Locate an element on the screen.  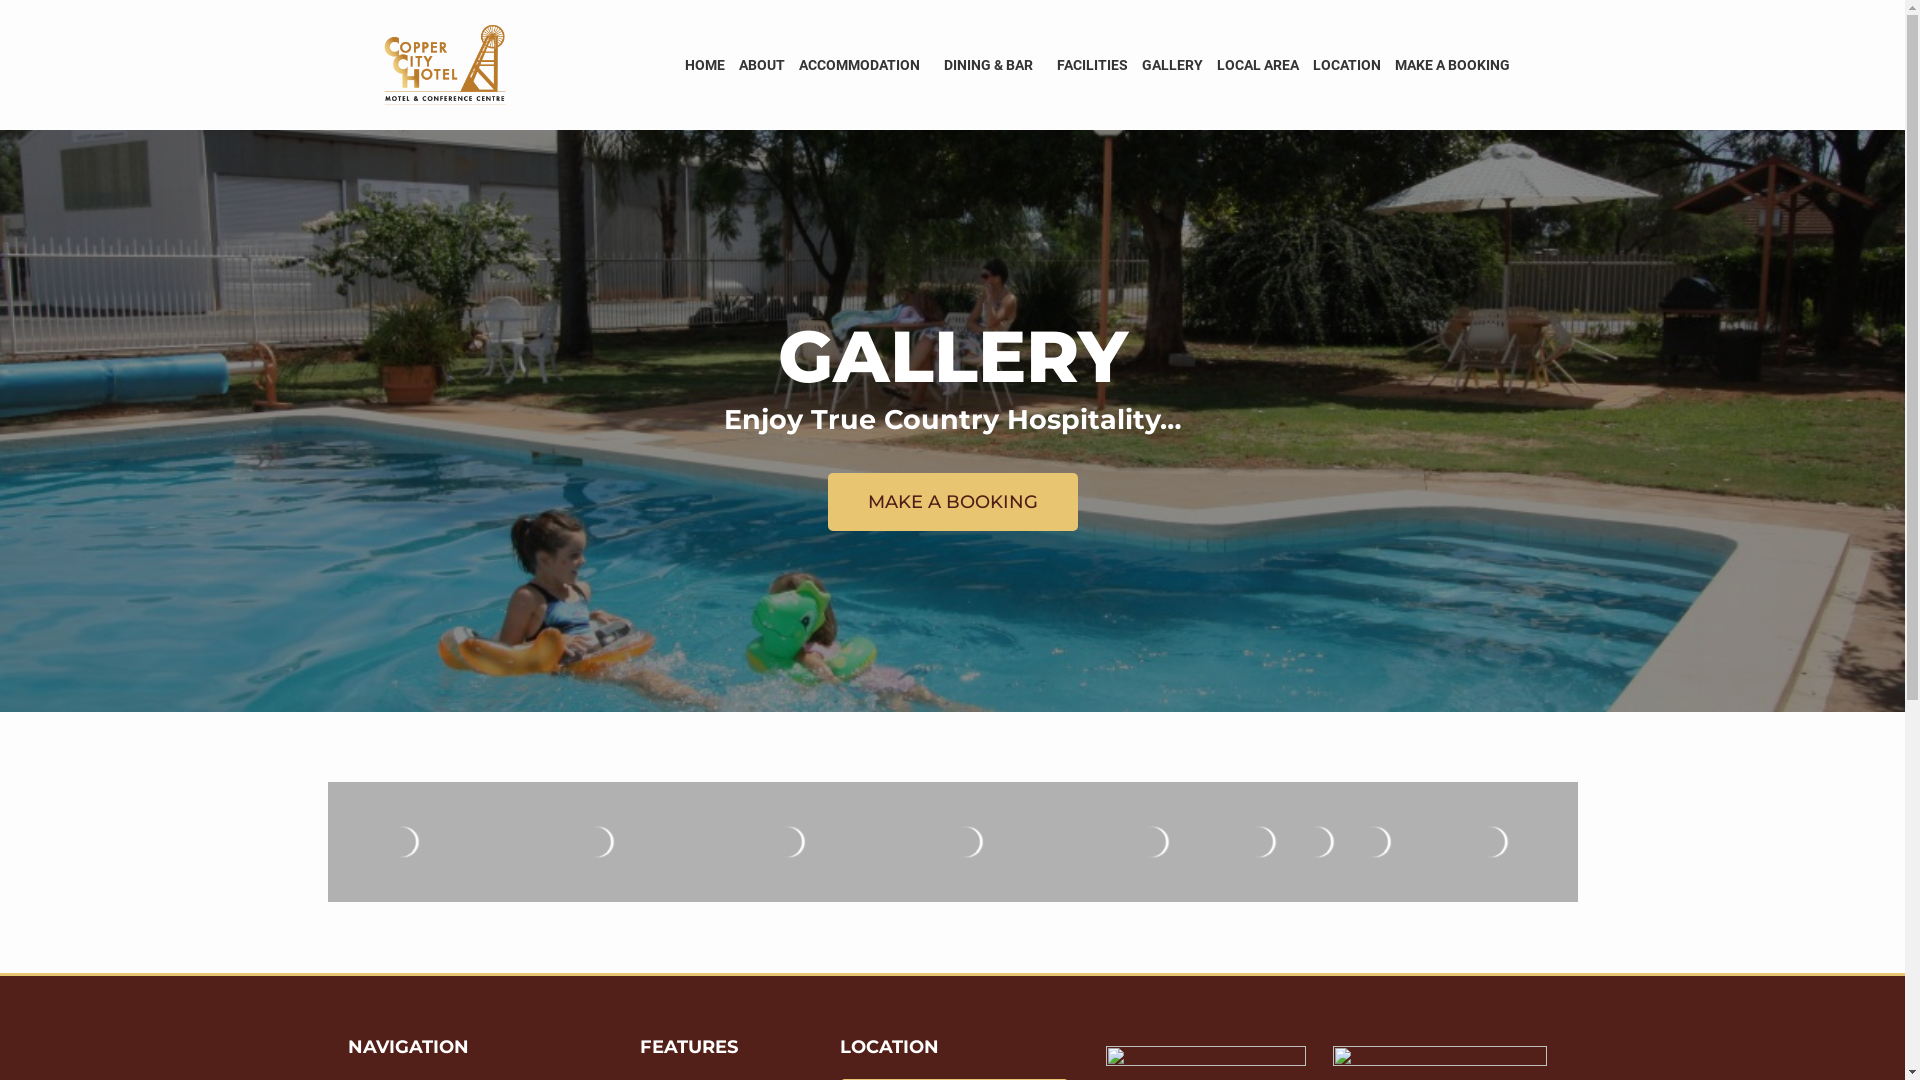
ACCOMMODATION is located at coordinates (864, 65).